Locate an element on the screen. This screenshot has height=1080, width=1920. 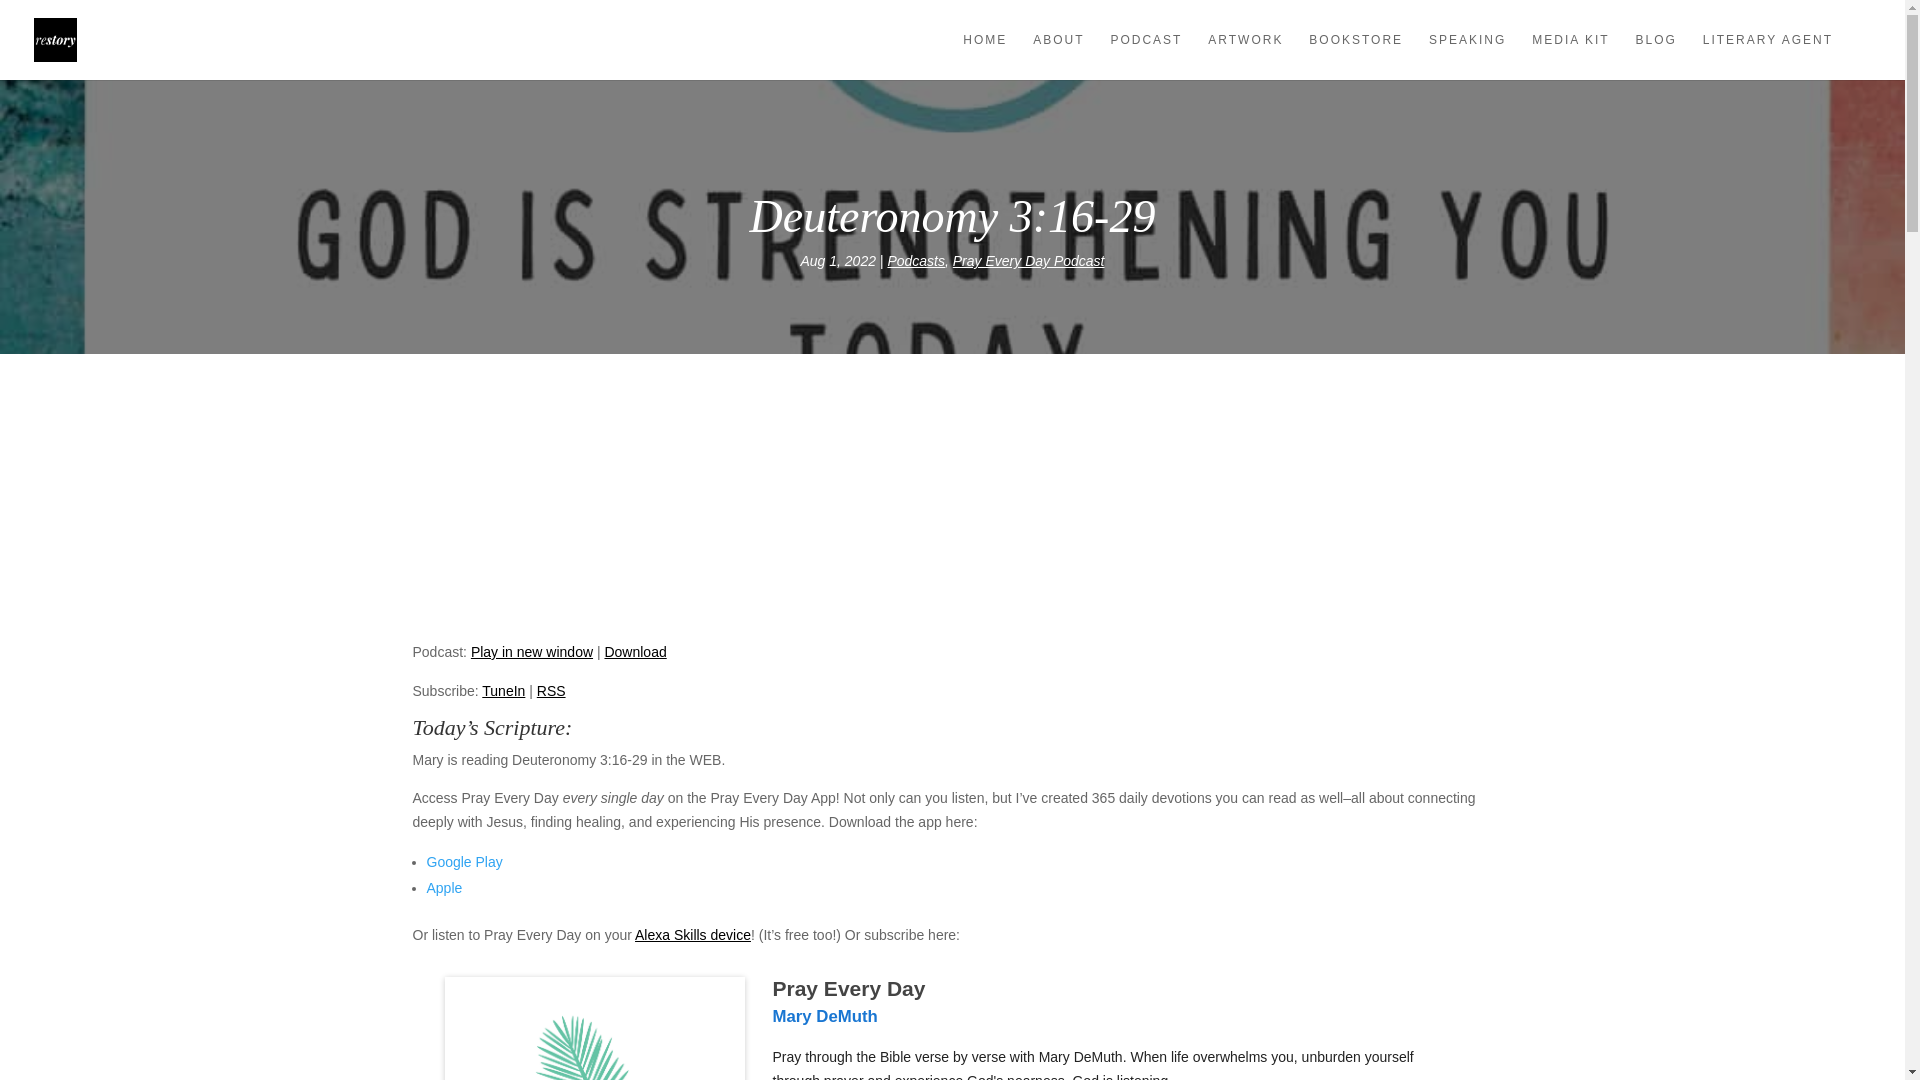
RSS is located at coordinates (552, 690).